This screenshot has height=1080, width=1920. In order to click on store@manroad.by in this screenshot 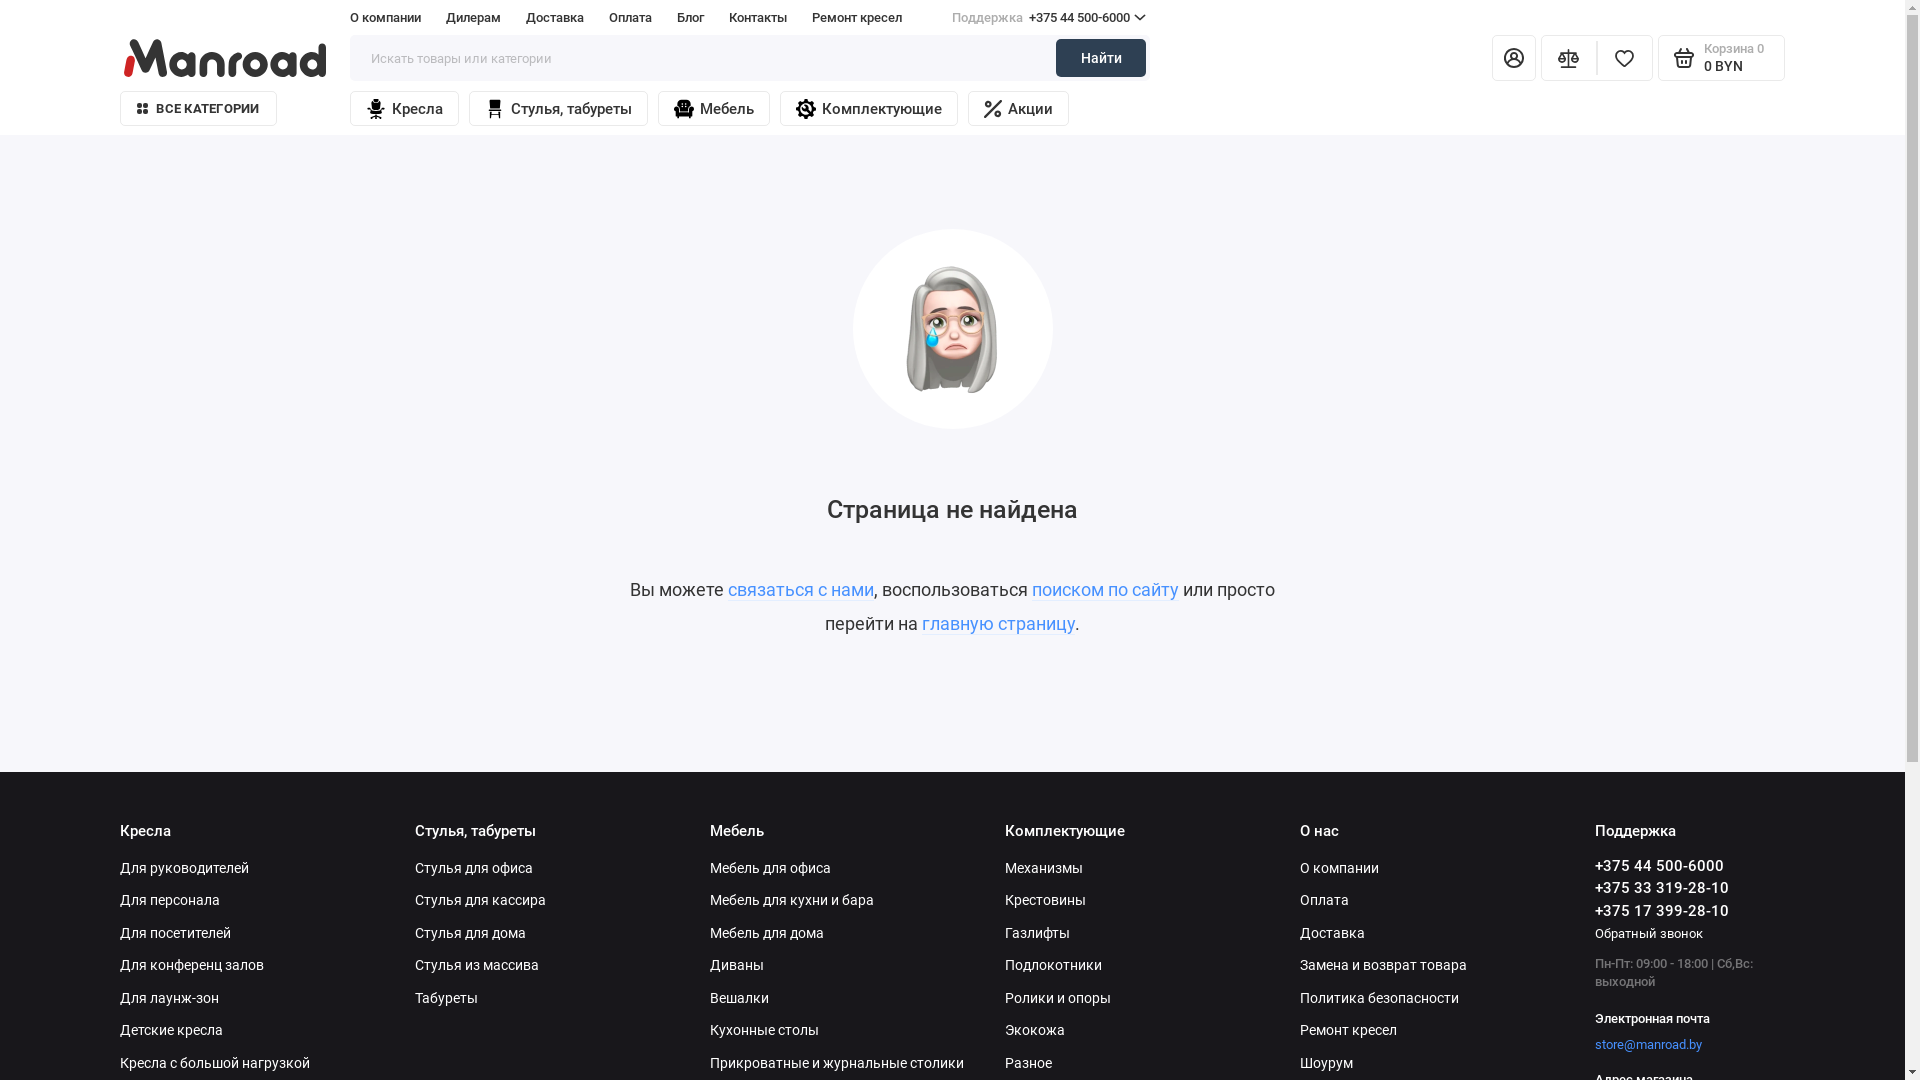, I will do `click(1648, 1044)`.